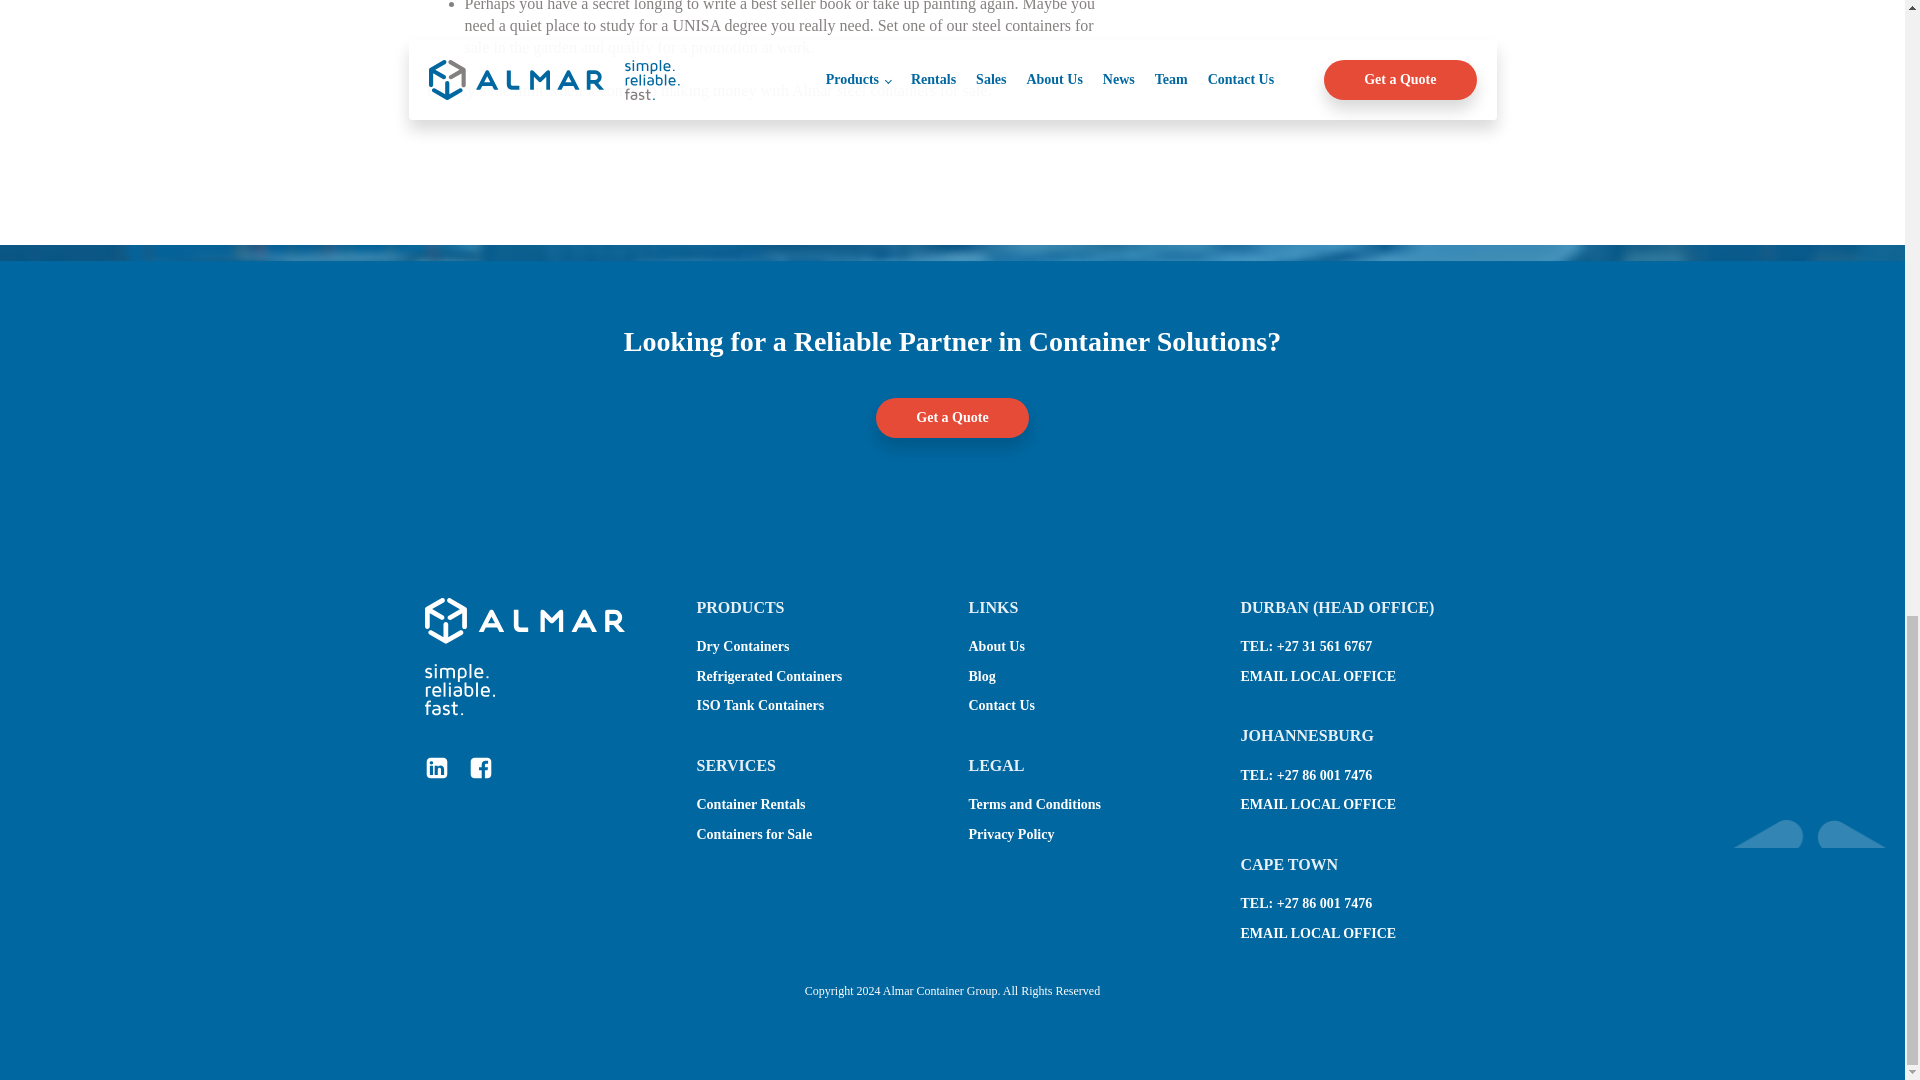 Image resolution: width=1920 pixels, height=1080 pixels. Describe the element at coordinates (951, 418) in the screenshot. I see `Get a Quote` at that location.